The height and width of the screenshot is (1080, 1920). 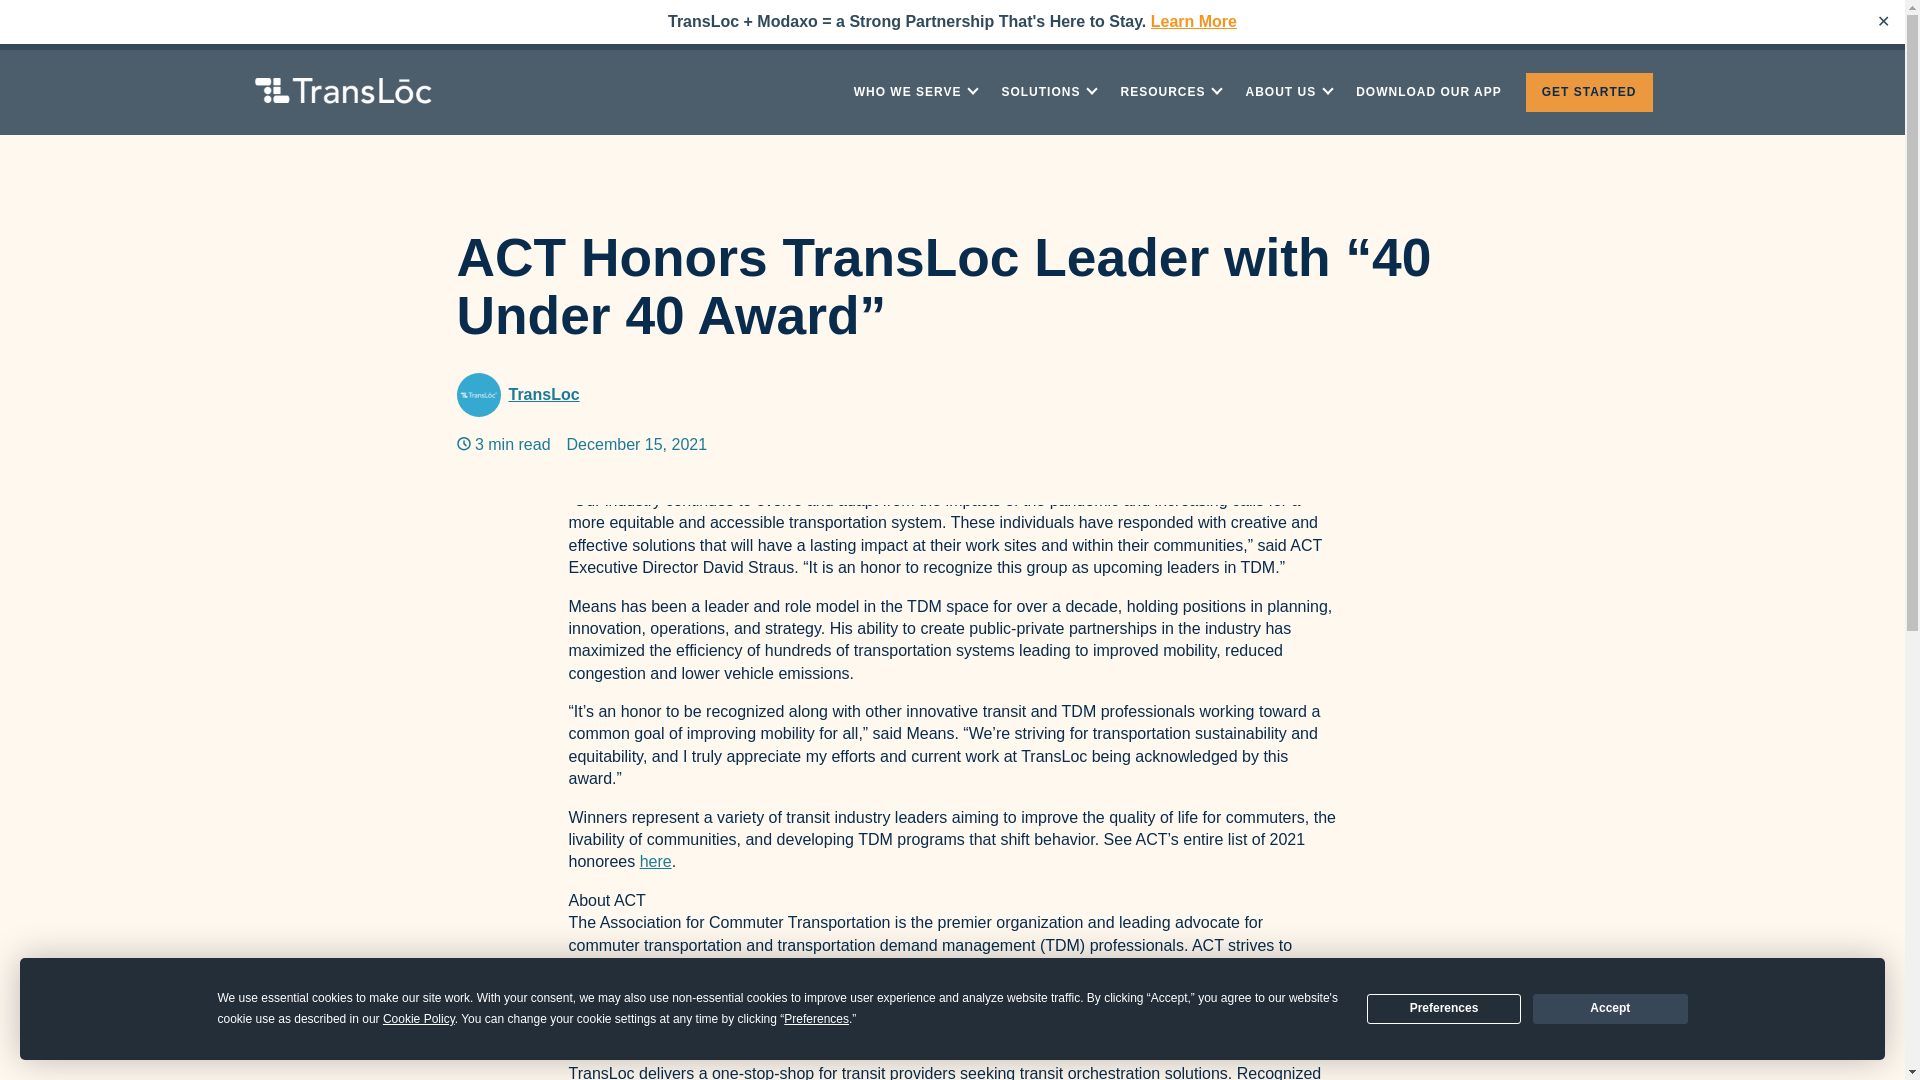 I want to click on Log into your account, so click(x=1564, y=24).